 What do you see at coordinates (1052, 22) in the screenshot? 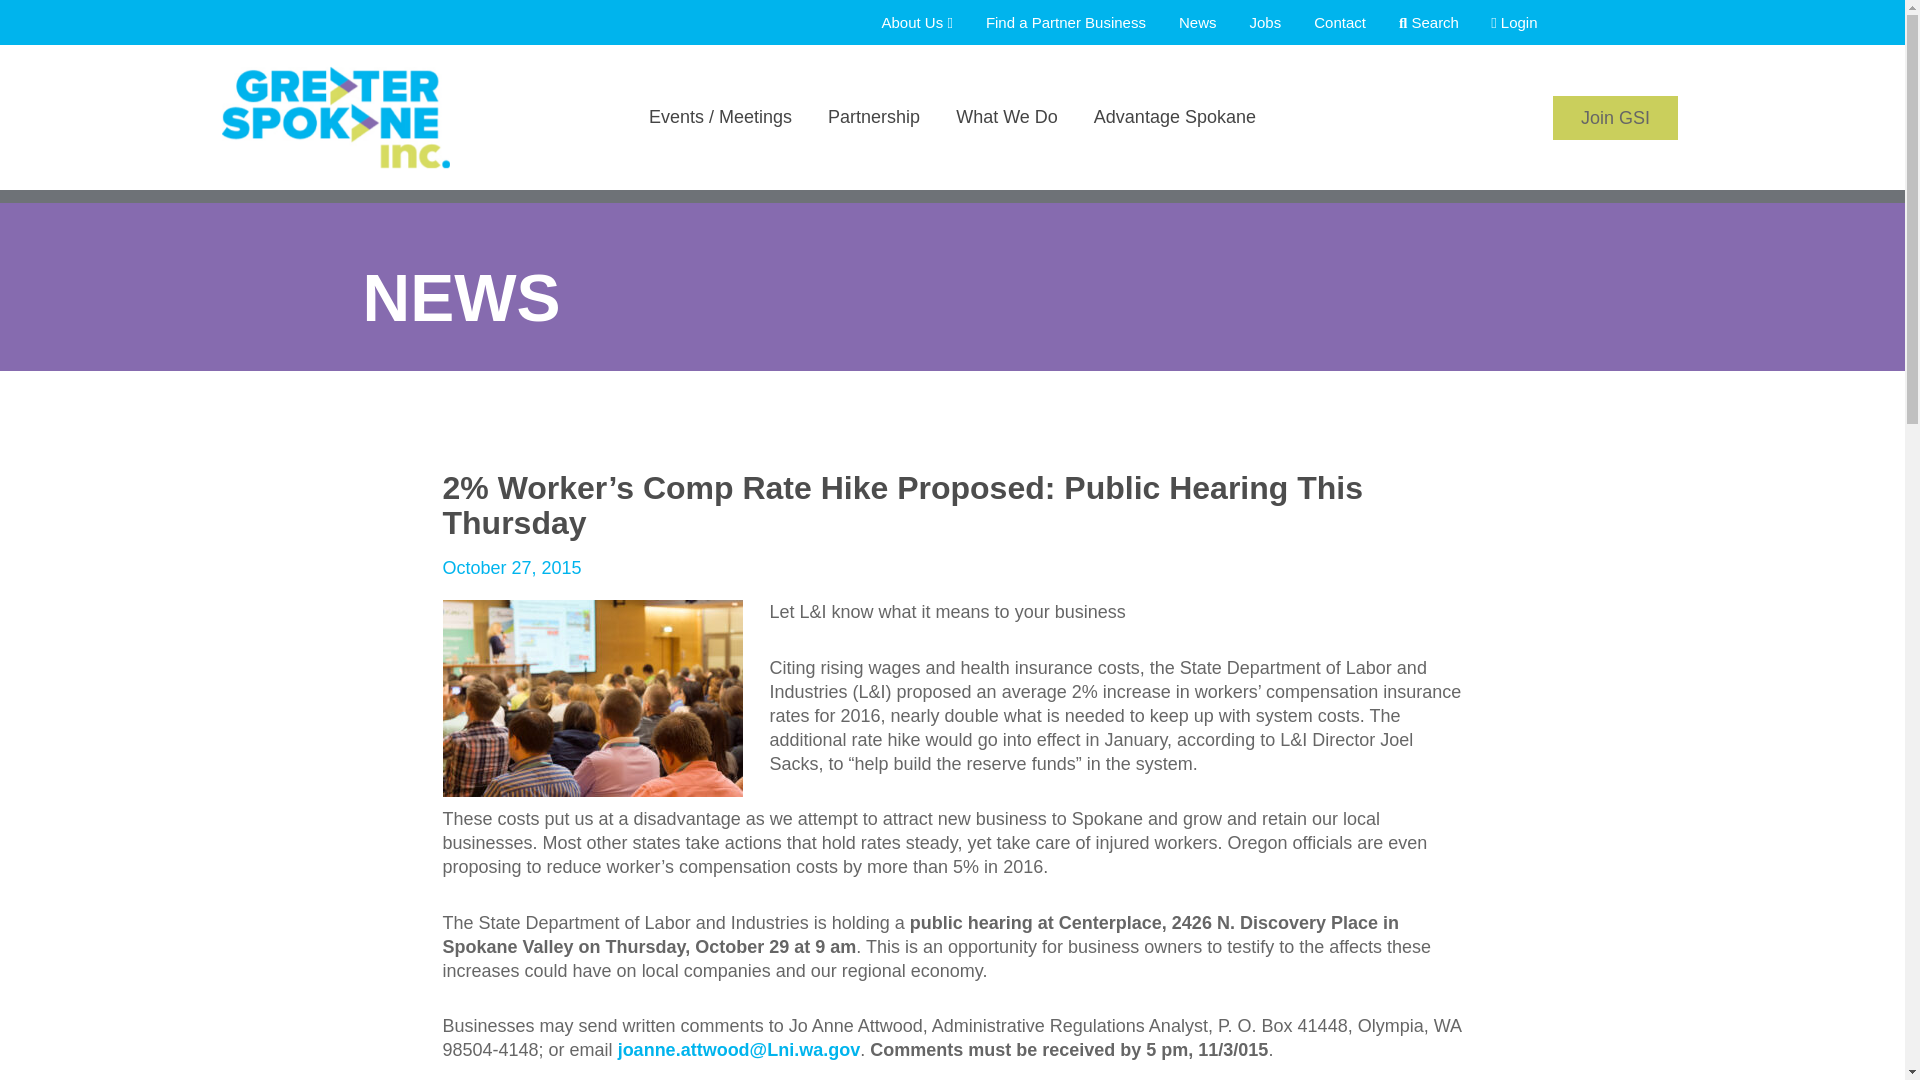
I see `Find a Partner Business` at bounding box center [1052, 22].